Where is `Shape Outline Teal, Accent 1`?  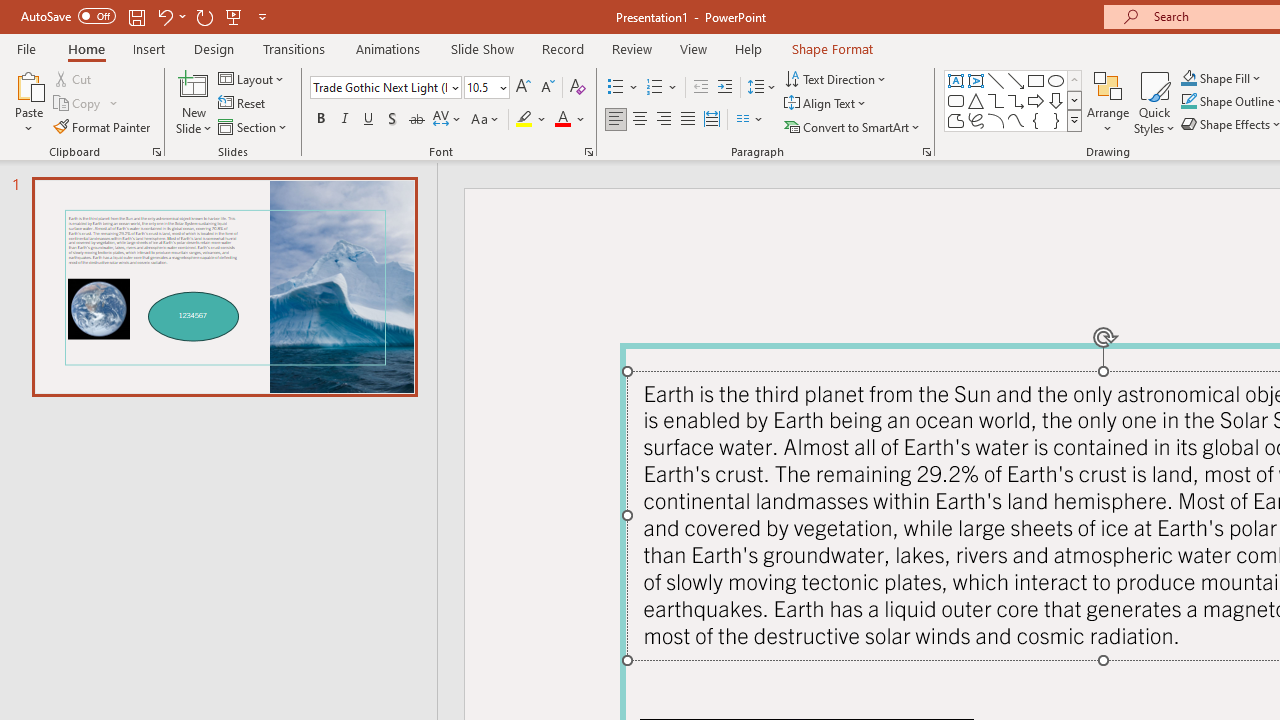
Shape Outline Teal, Accent 1 is located at coordinates (1188, 102).